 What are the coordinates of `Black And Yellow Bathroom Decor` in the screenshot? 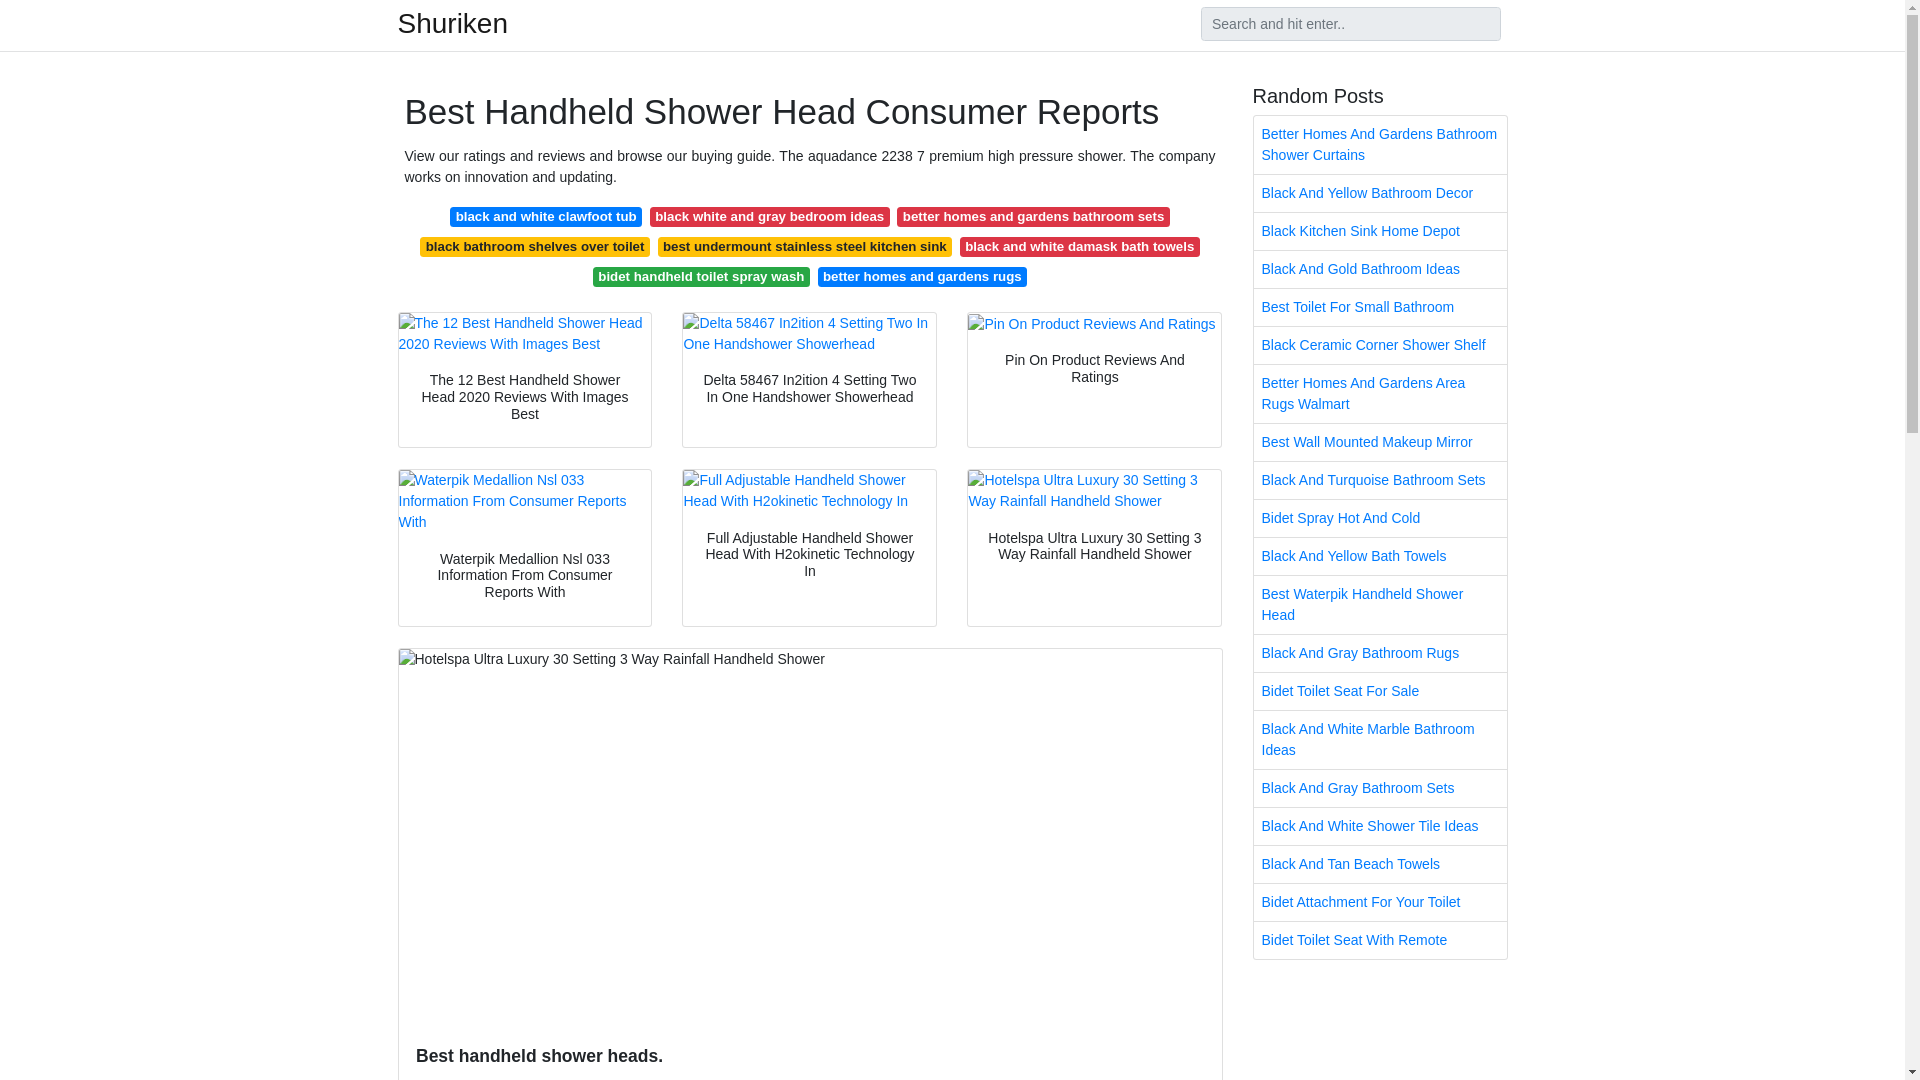 It's located at (1380, 192).